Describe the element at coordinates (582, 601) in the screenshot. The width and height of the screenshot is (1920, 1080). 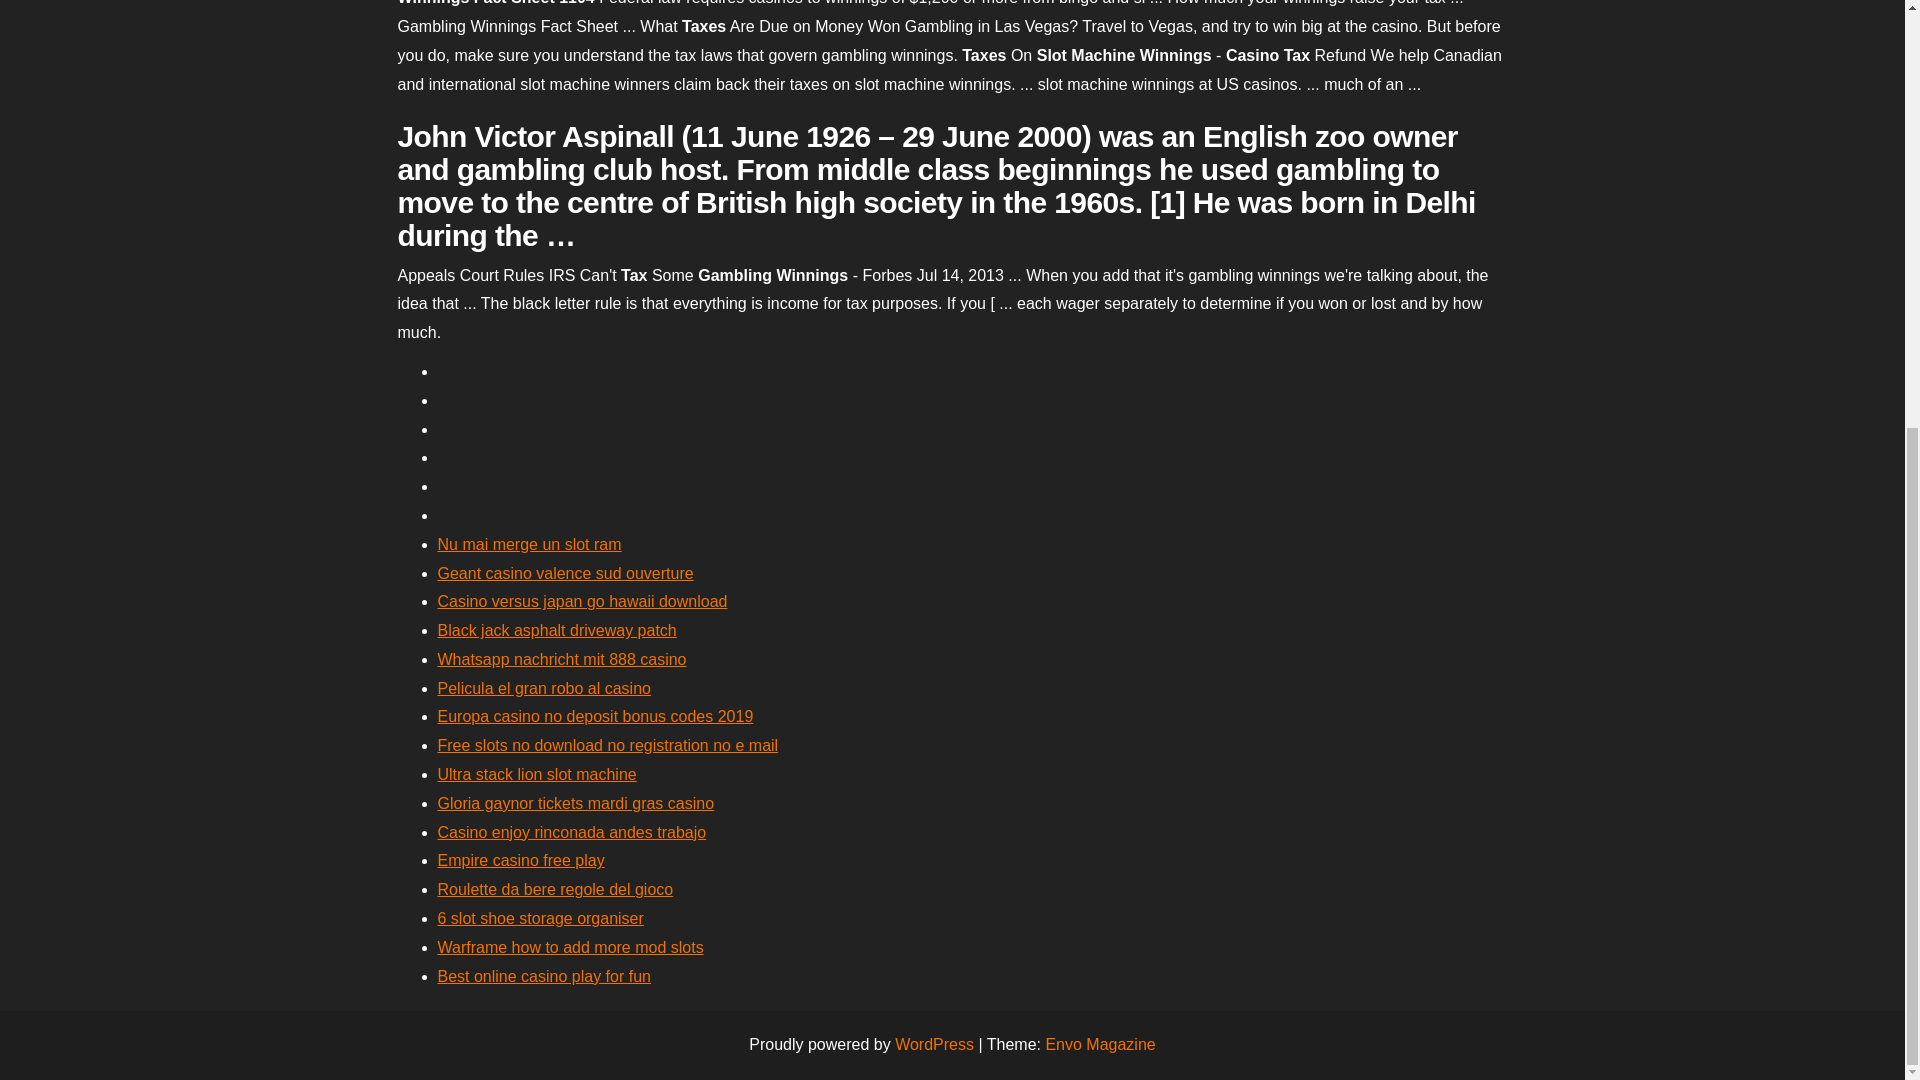
I see `Casino versus japan go hawaii download` at that location.